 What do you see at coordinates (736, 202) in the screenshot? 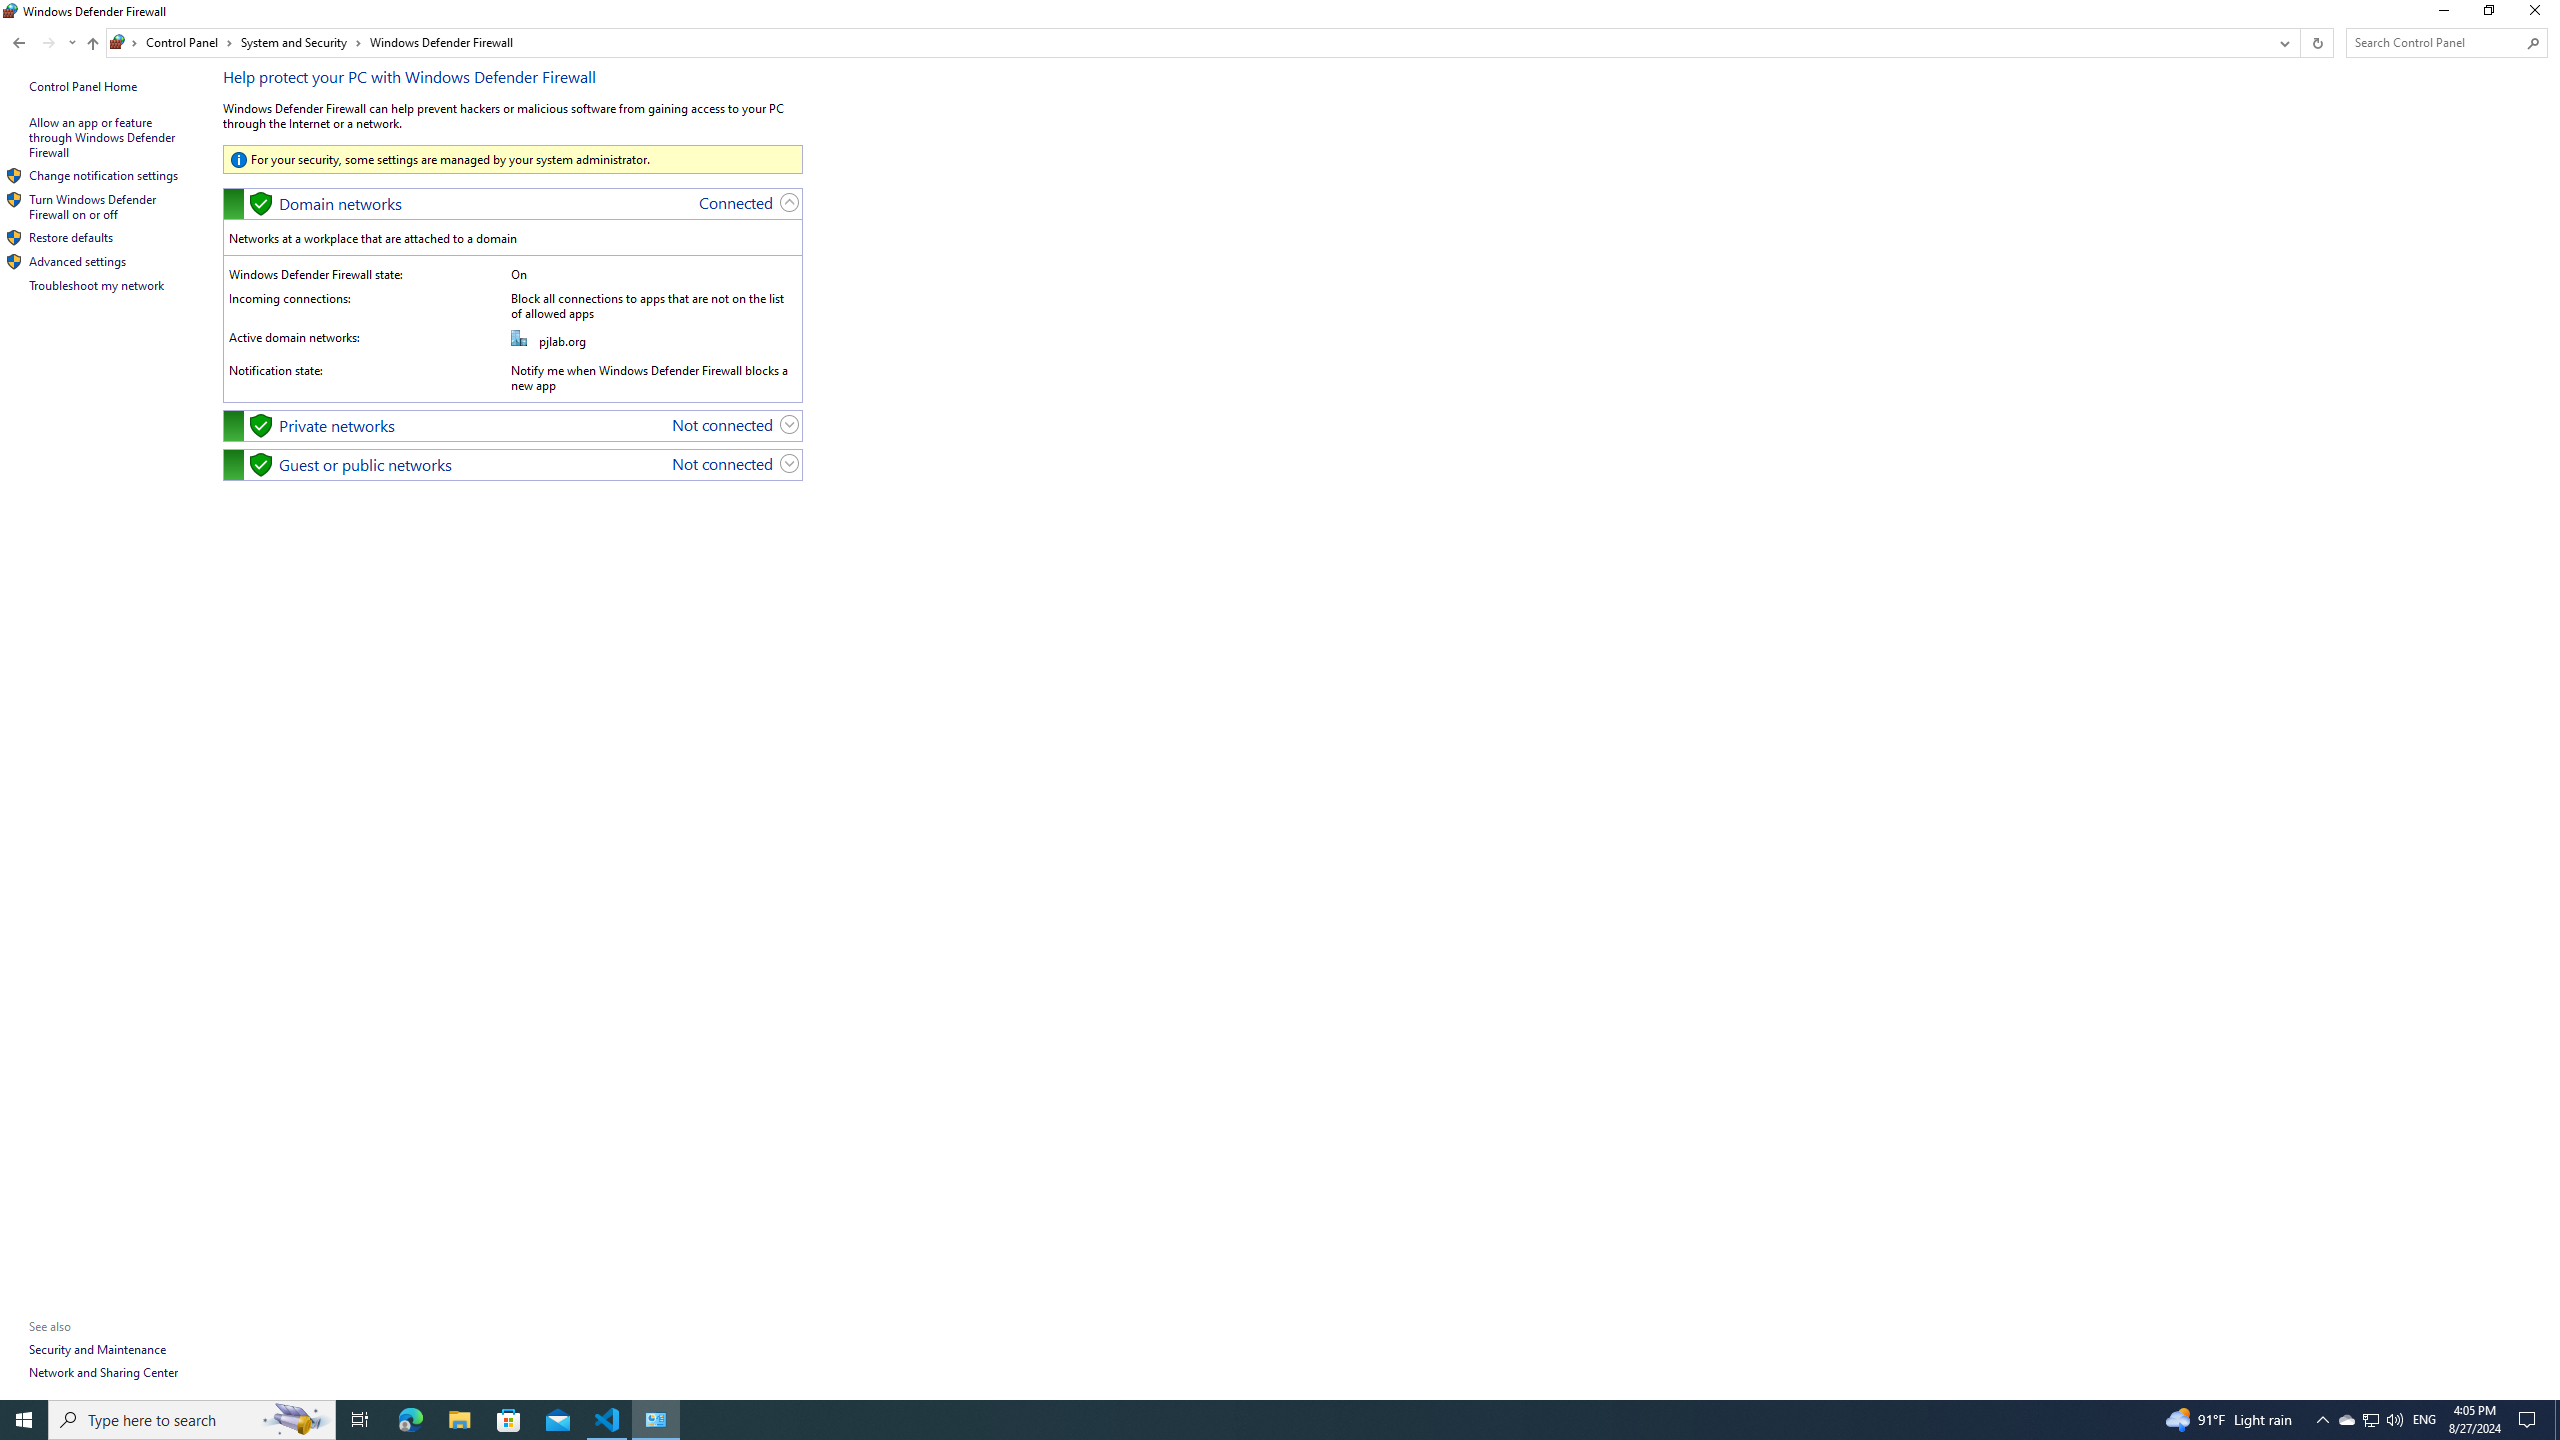
I see `User Promoted Notification Area` at bounding box center [736, 202].